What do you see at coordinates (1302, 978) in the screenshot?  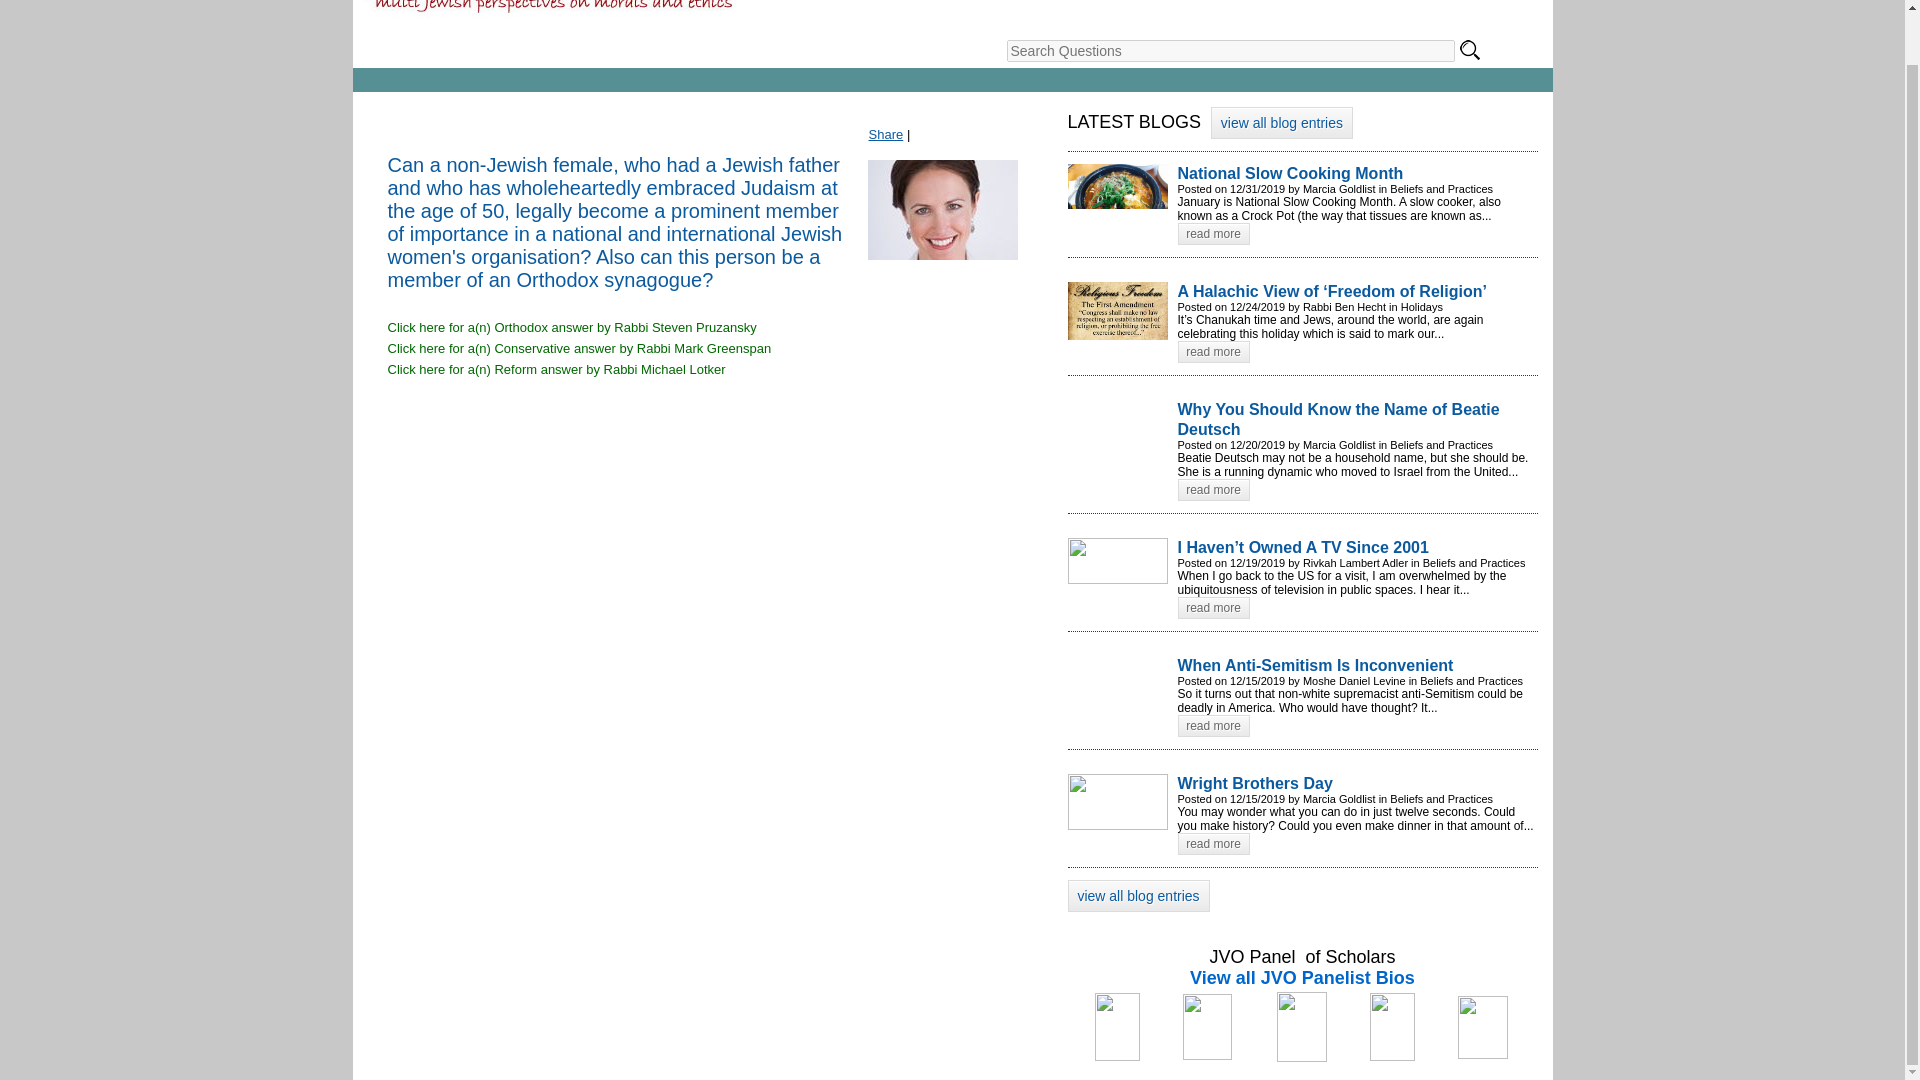 I see `View all JVO Panelist Bios` at bounding box center [1302, 978].